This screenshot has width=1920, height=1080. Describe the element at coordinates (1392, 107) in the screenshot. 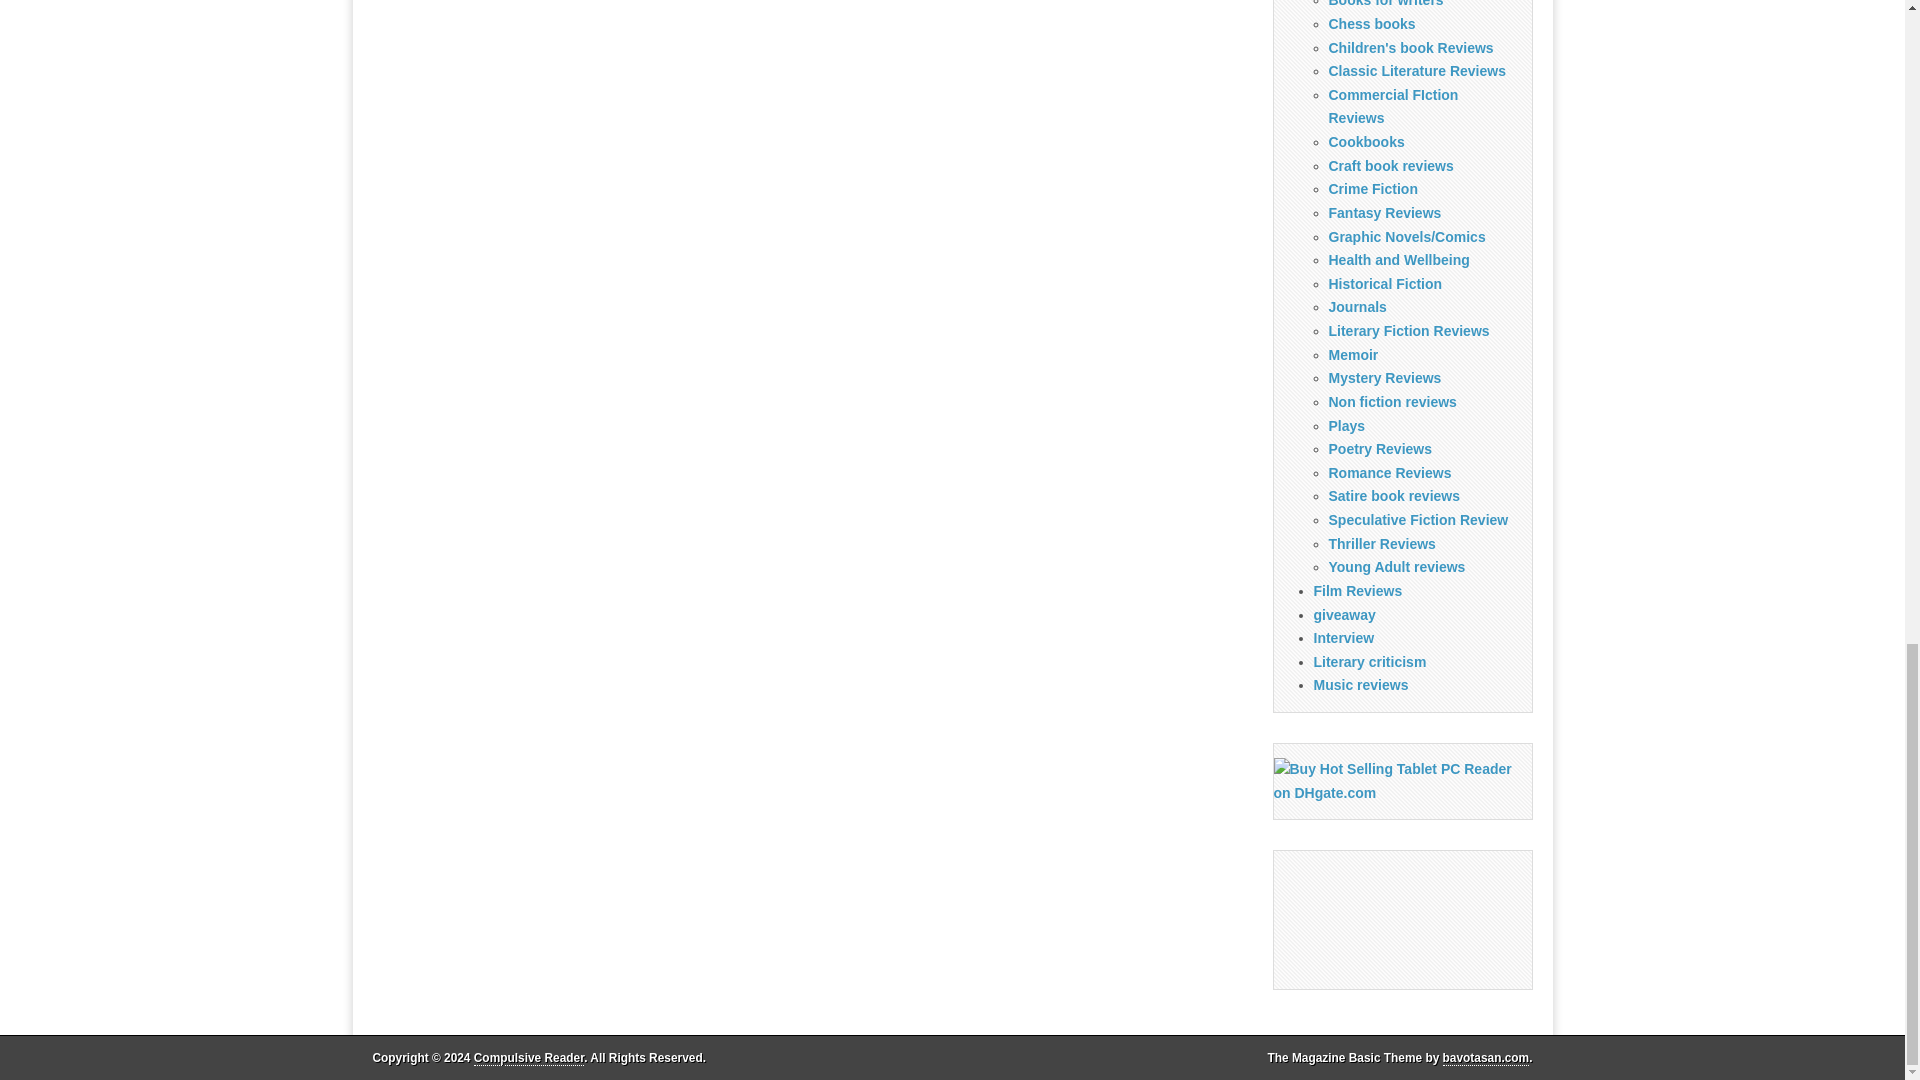

I see `Commercial FIction Reviews` at that location.